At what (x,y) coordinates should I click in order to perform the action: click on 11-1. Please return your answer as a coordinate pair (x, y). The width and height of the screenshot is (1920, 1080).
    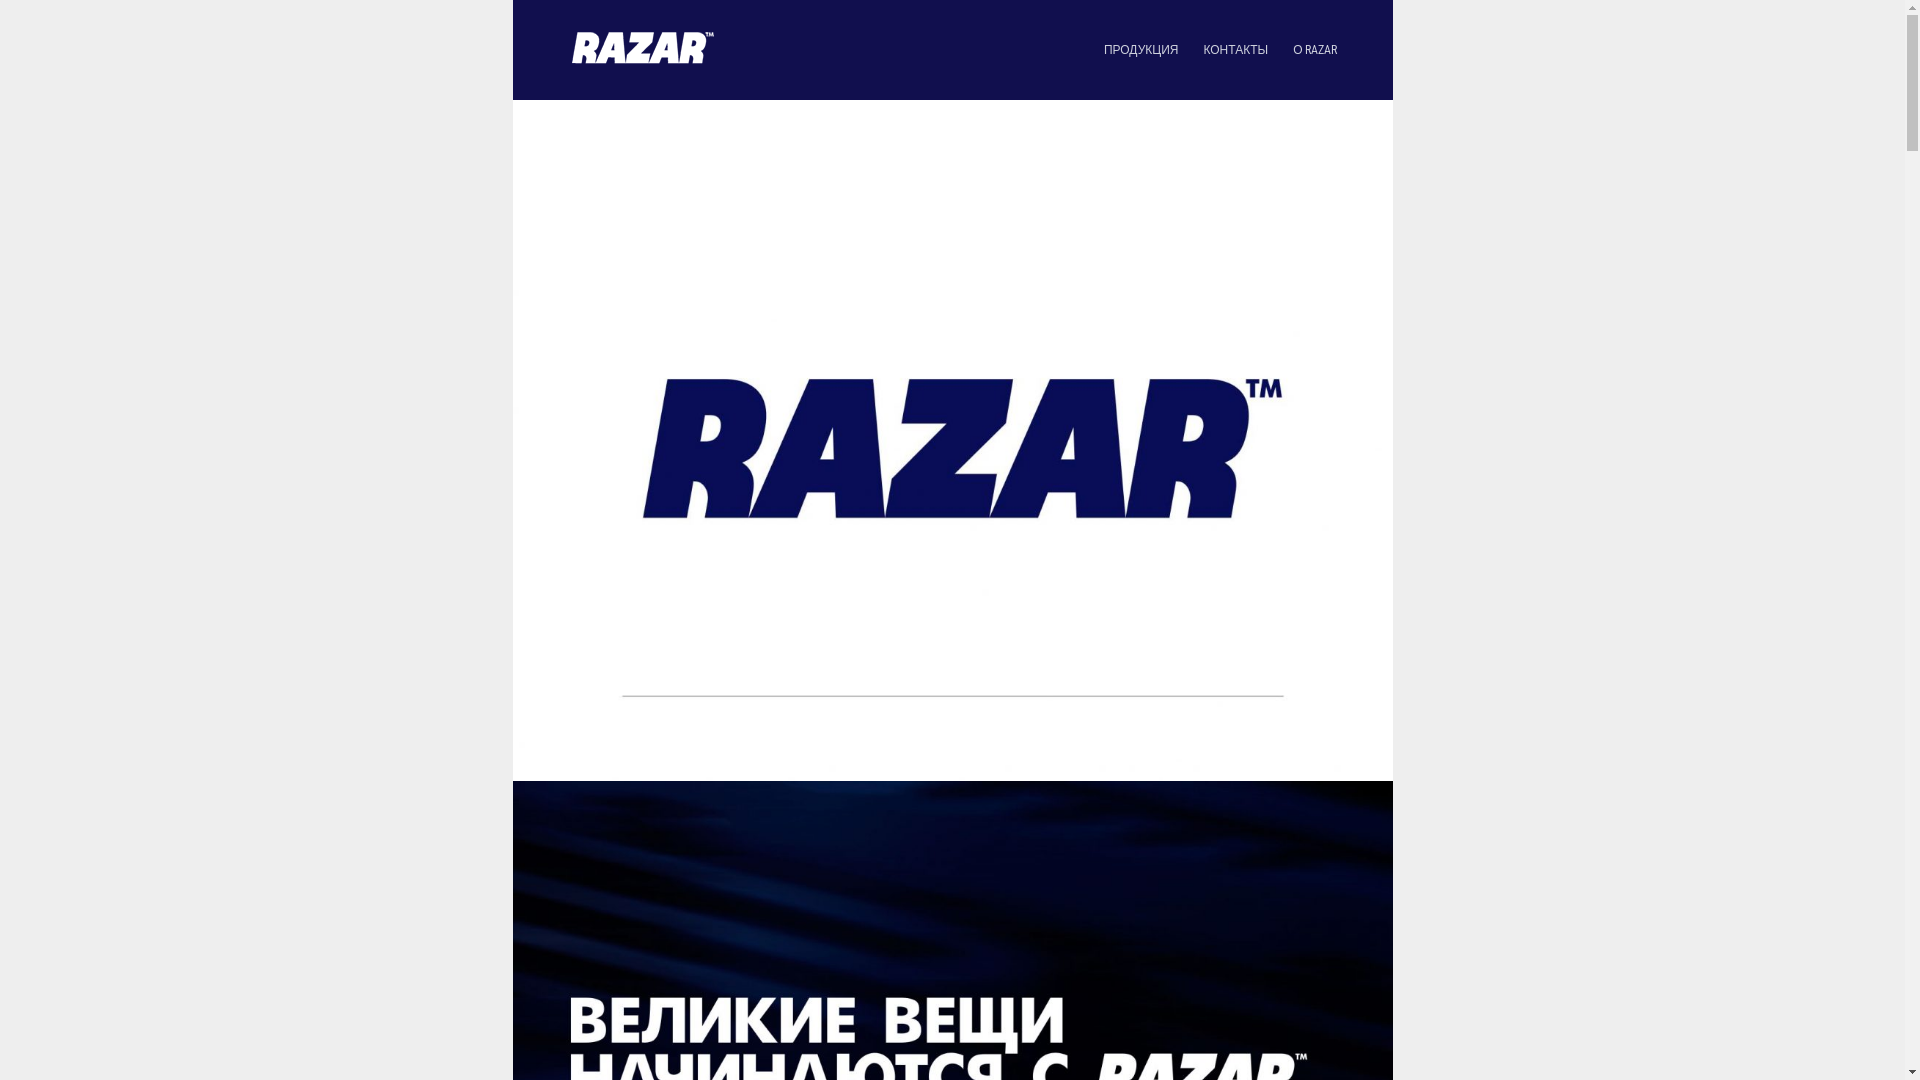
    Looking at the image, I should click on (952, 468).